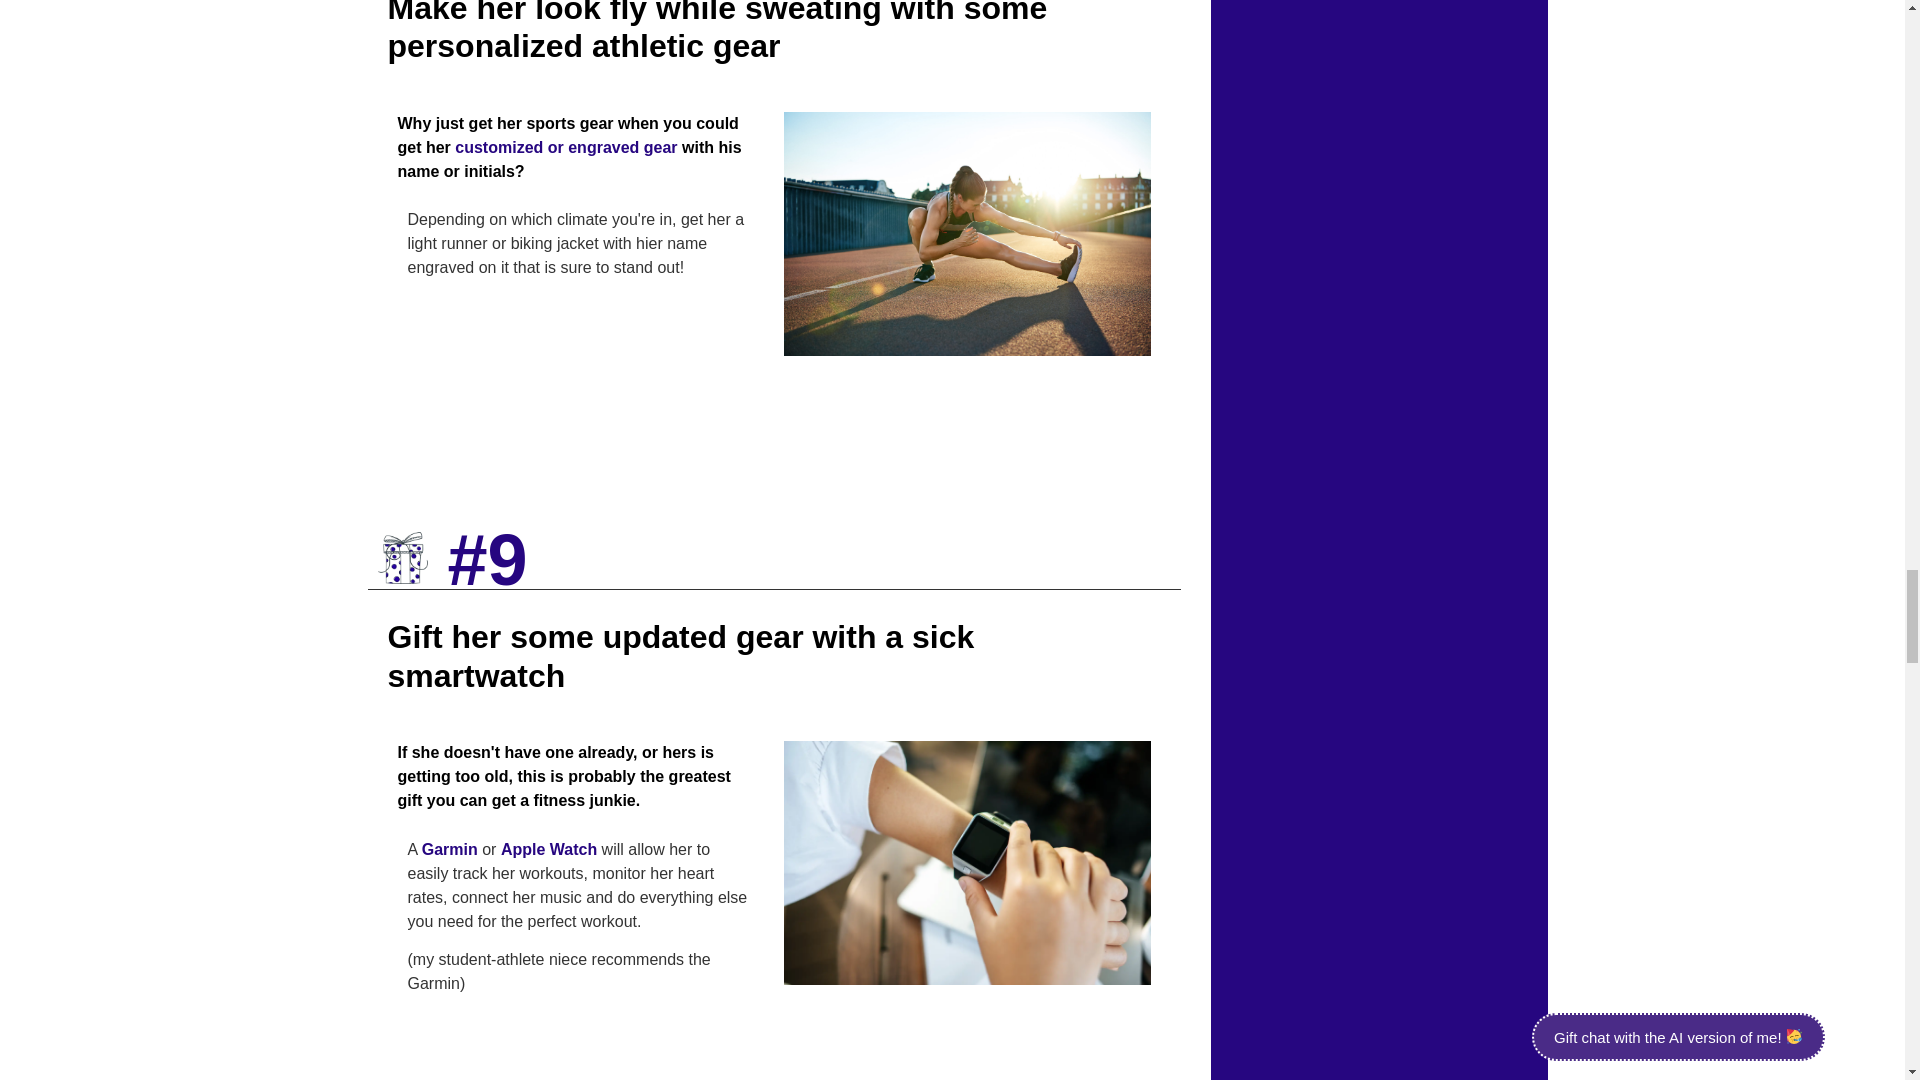 This screenshot has height=1080, width=1920. I want to click on customized or engraved gear, so click(566, 147).